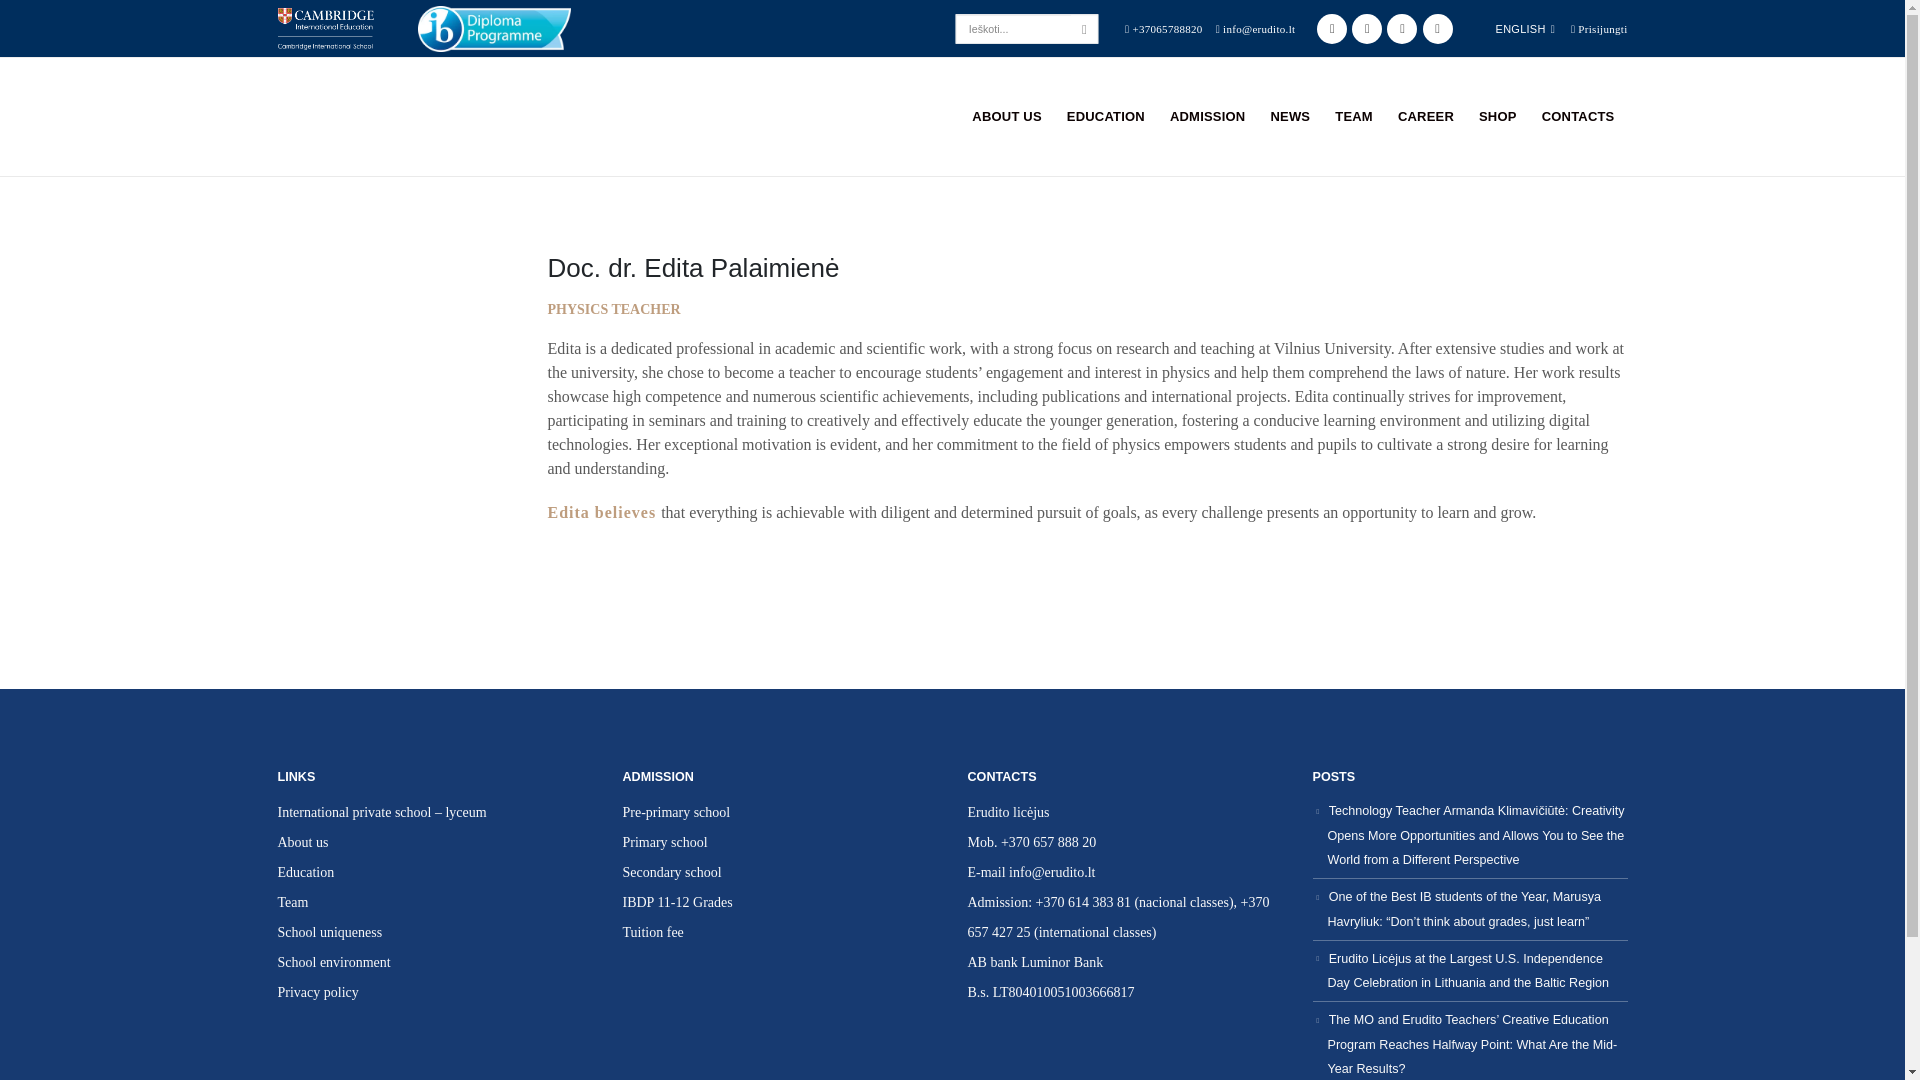 This screenshot has width=1920, height=1080. What do you see at coordinates (1366, 29) in the screenshot?
I see `Youtube` at bounding box center [1366, 29].